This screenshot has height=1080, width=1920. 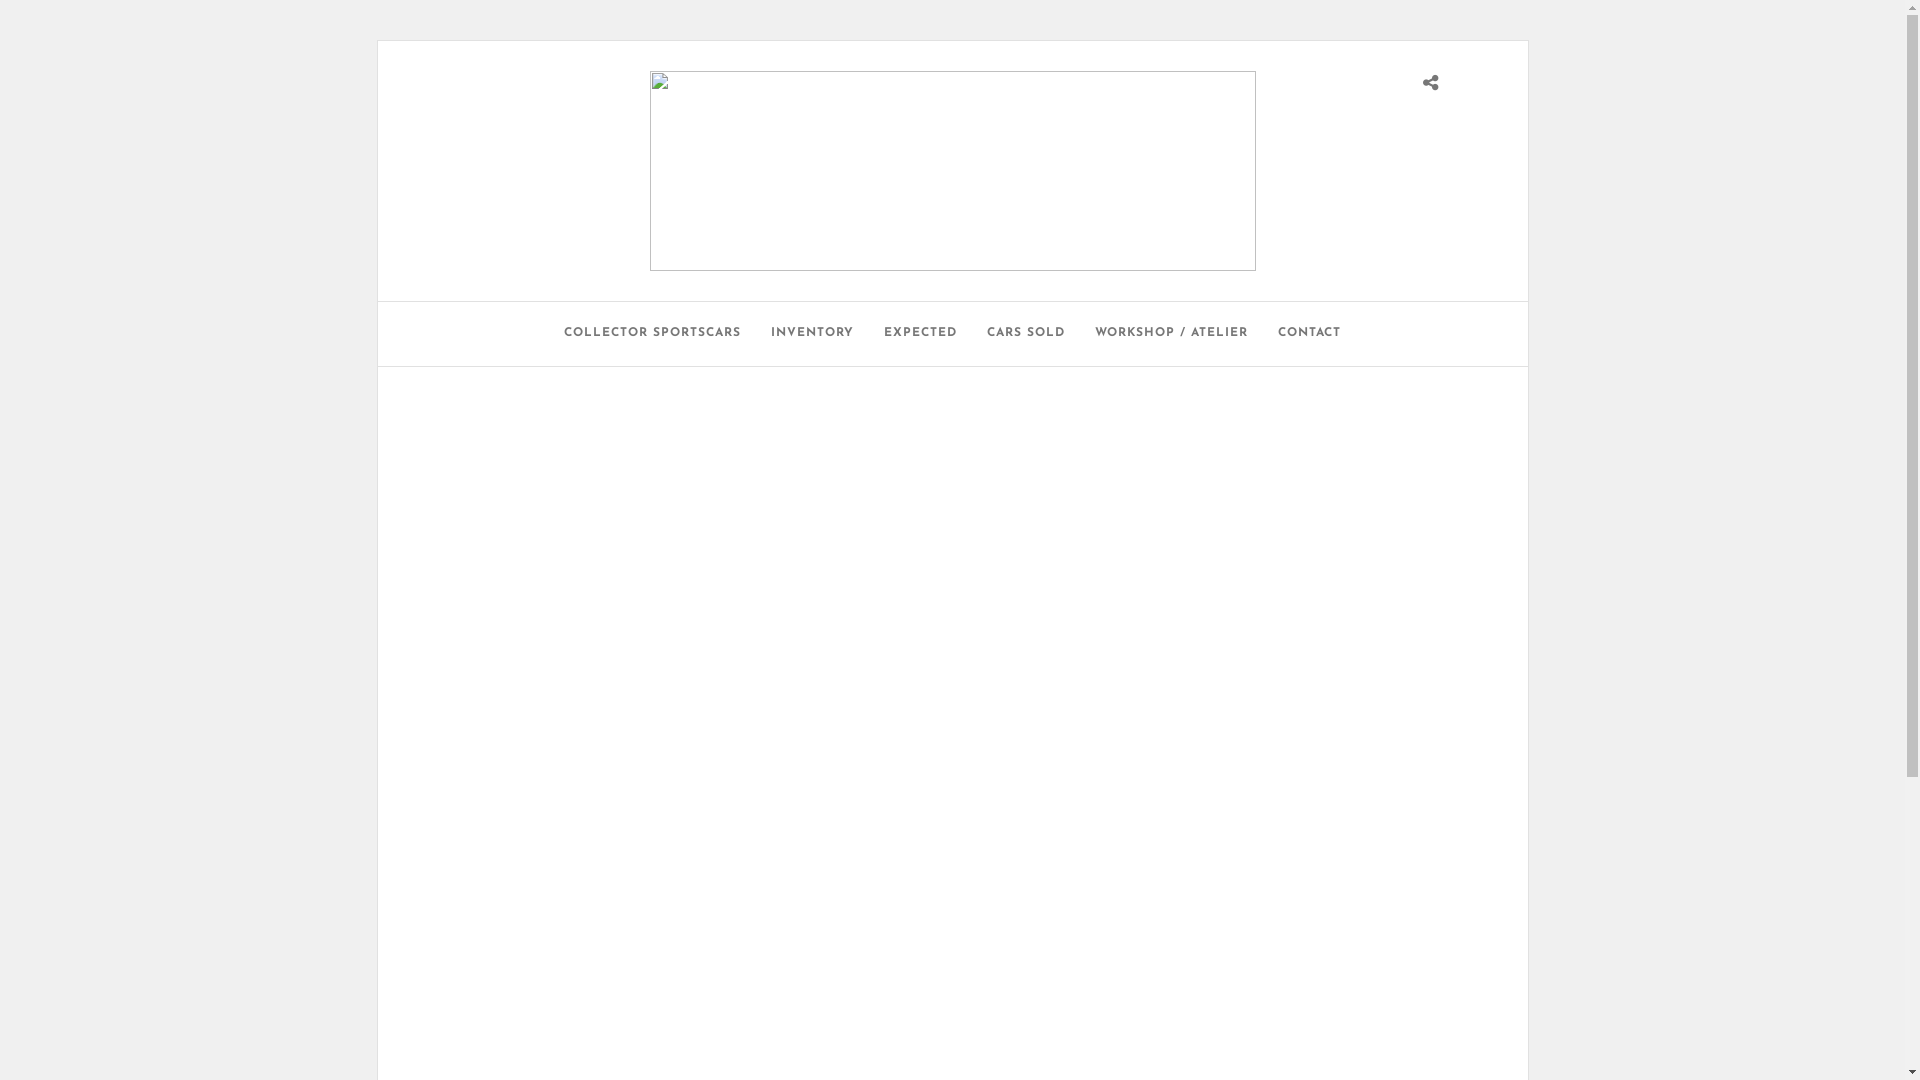 What do you see at coordinates (920, 334) in the screenshot?
I see `EXPECTED` at bounding box center [920, 334].